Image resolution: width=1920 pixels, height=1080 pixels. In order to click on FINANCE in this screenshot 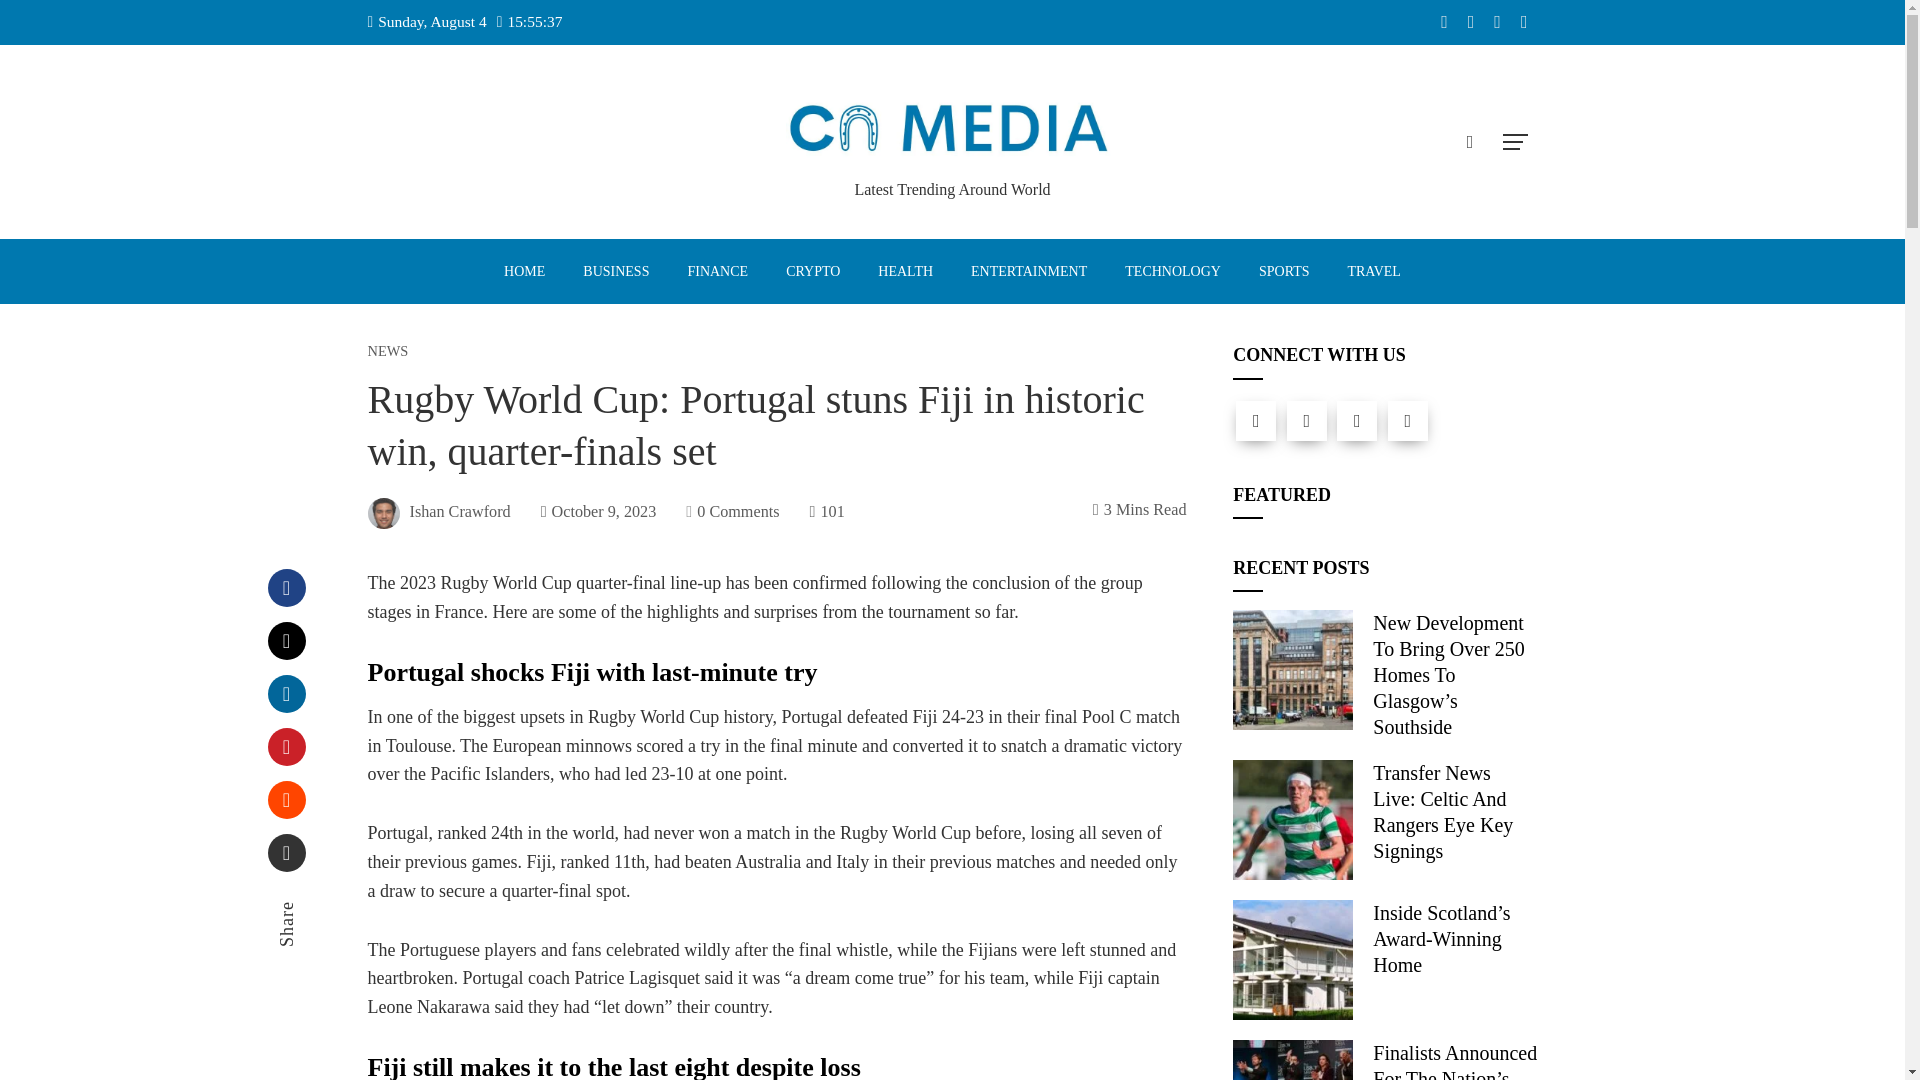, I will do `click(717, 271)`.